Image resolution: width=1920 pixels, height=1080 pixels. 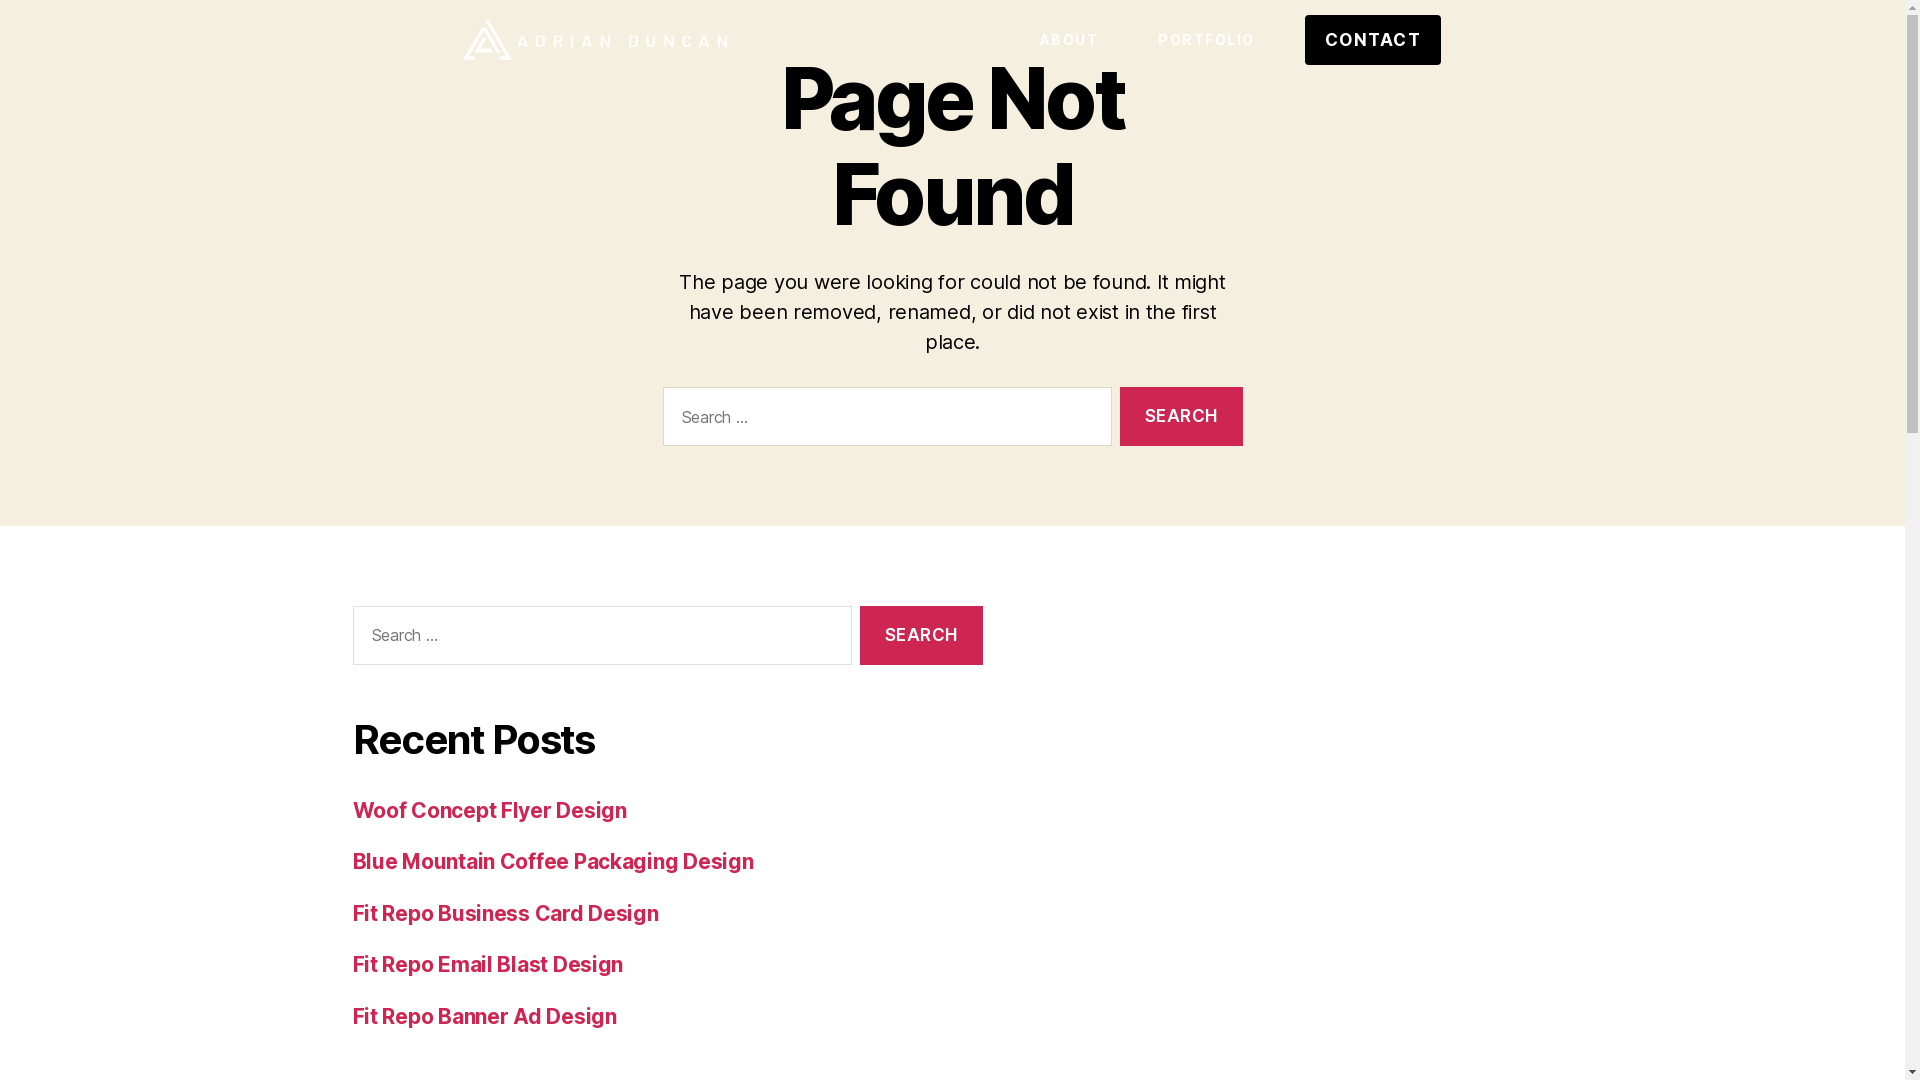 What do you see at coordinates (488, 964) in the screenshot?
I see `Fit Repo Email Blast Design` at bounding box center [488, 964].